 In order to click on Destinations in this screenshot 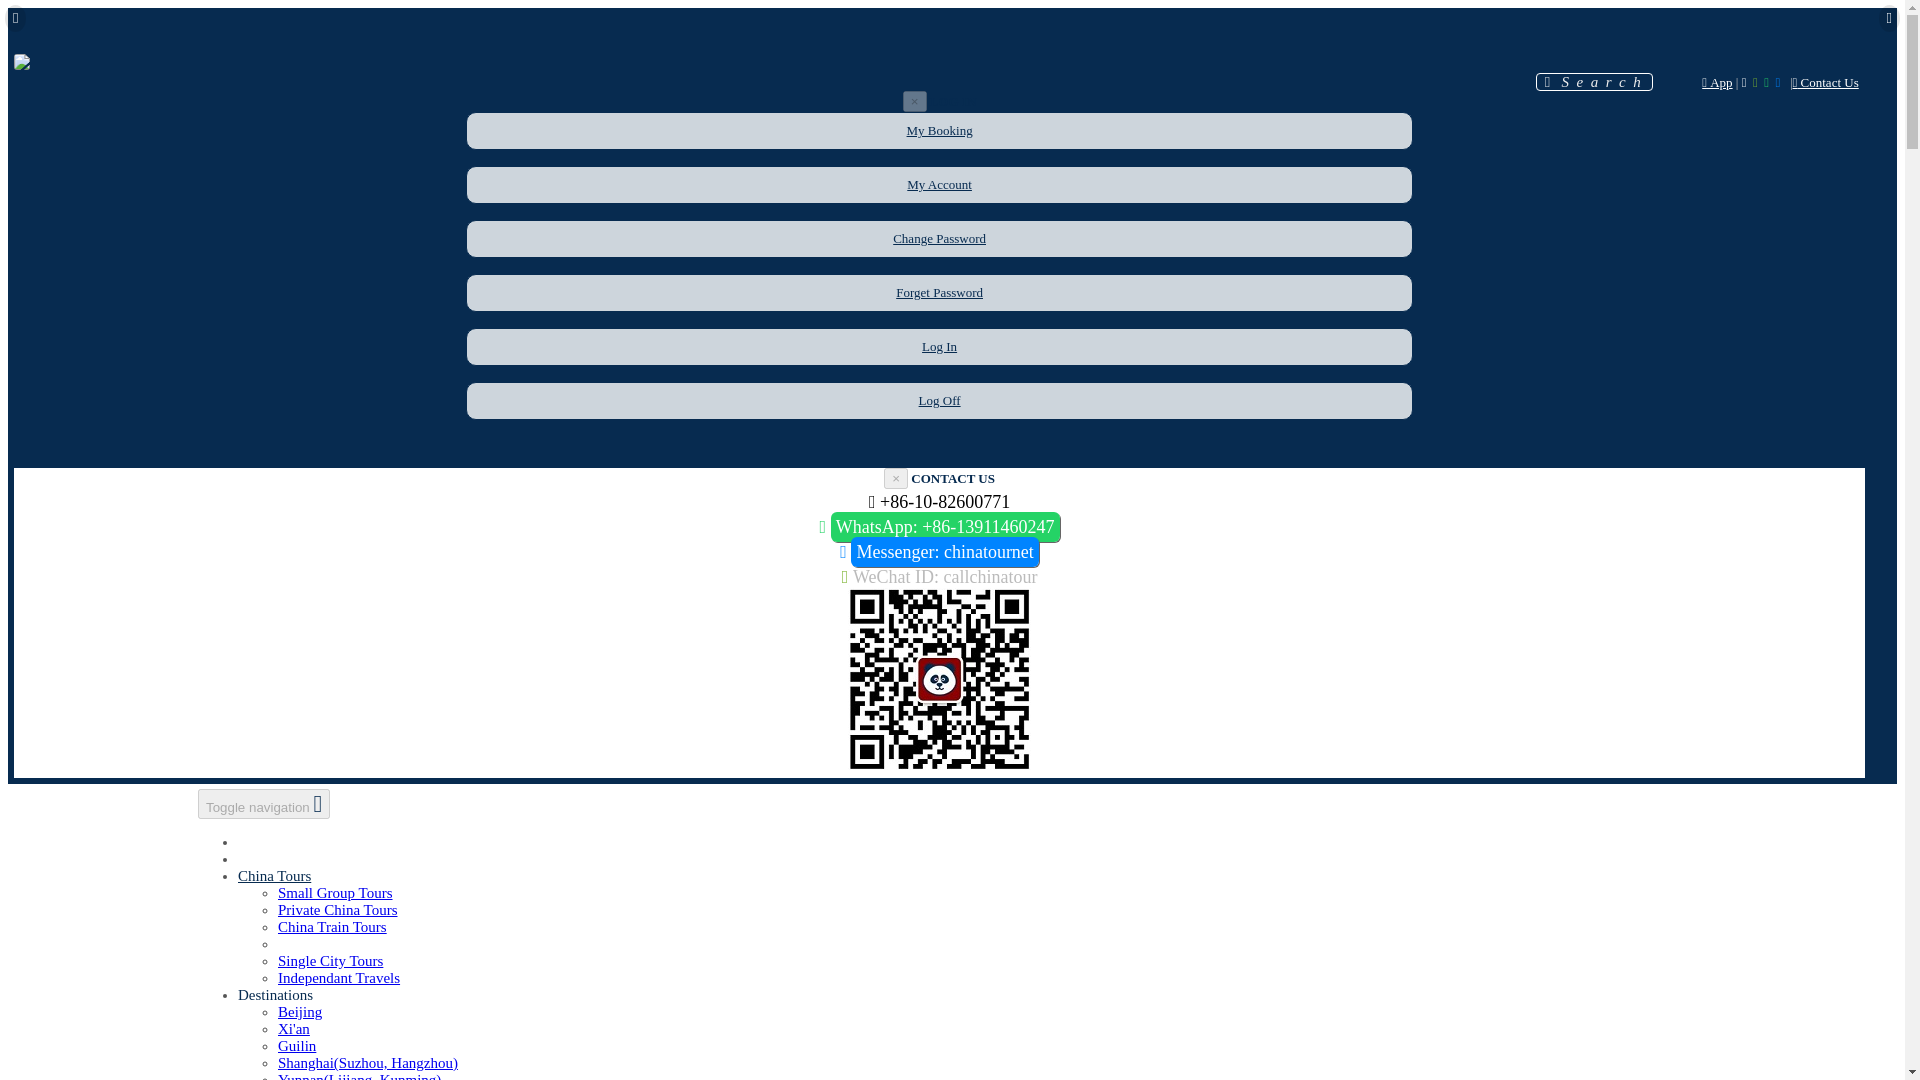, I will do `click(275, 995)`.